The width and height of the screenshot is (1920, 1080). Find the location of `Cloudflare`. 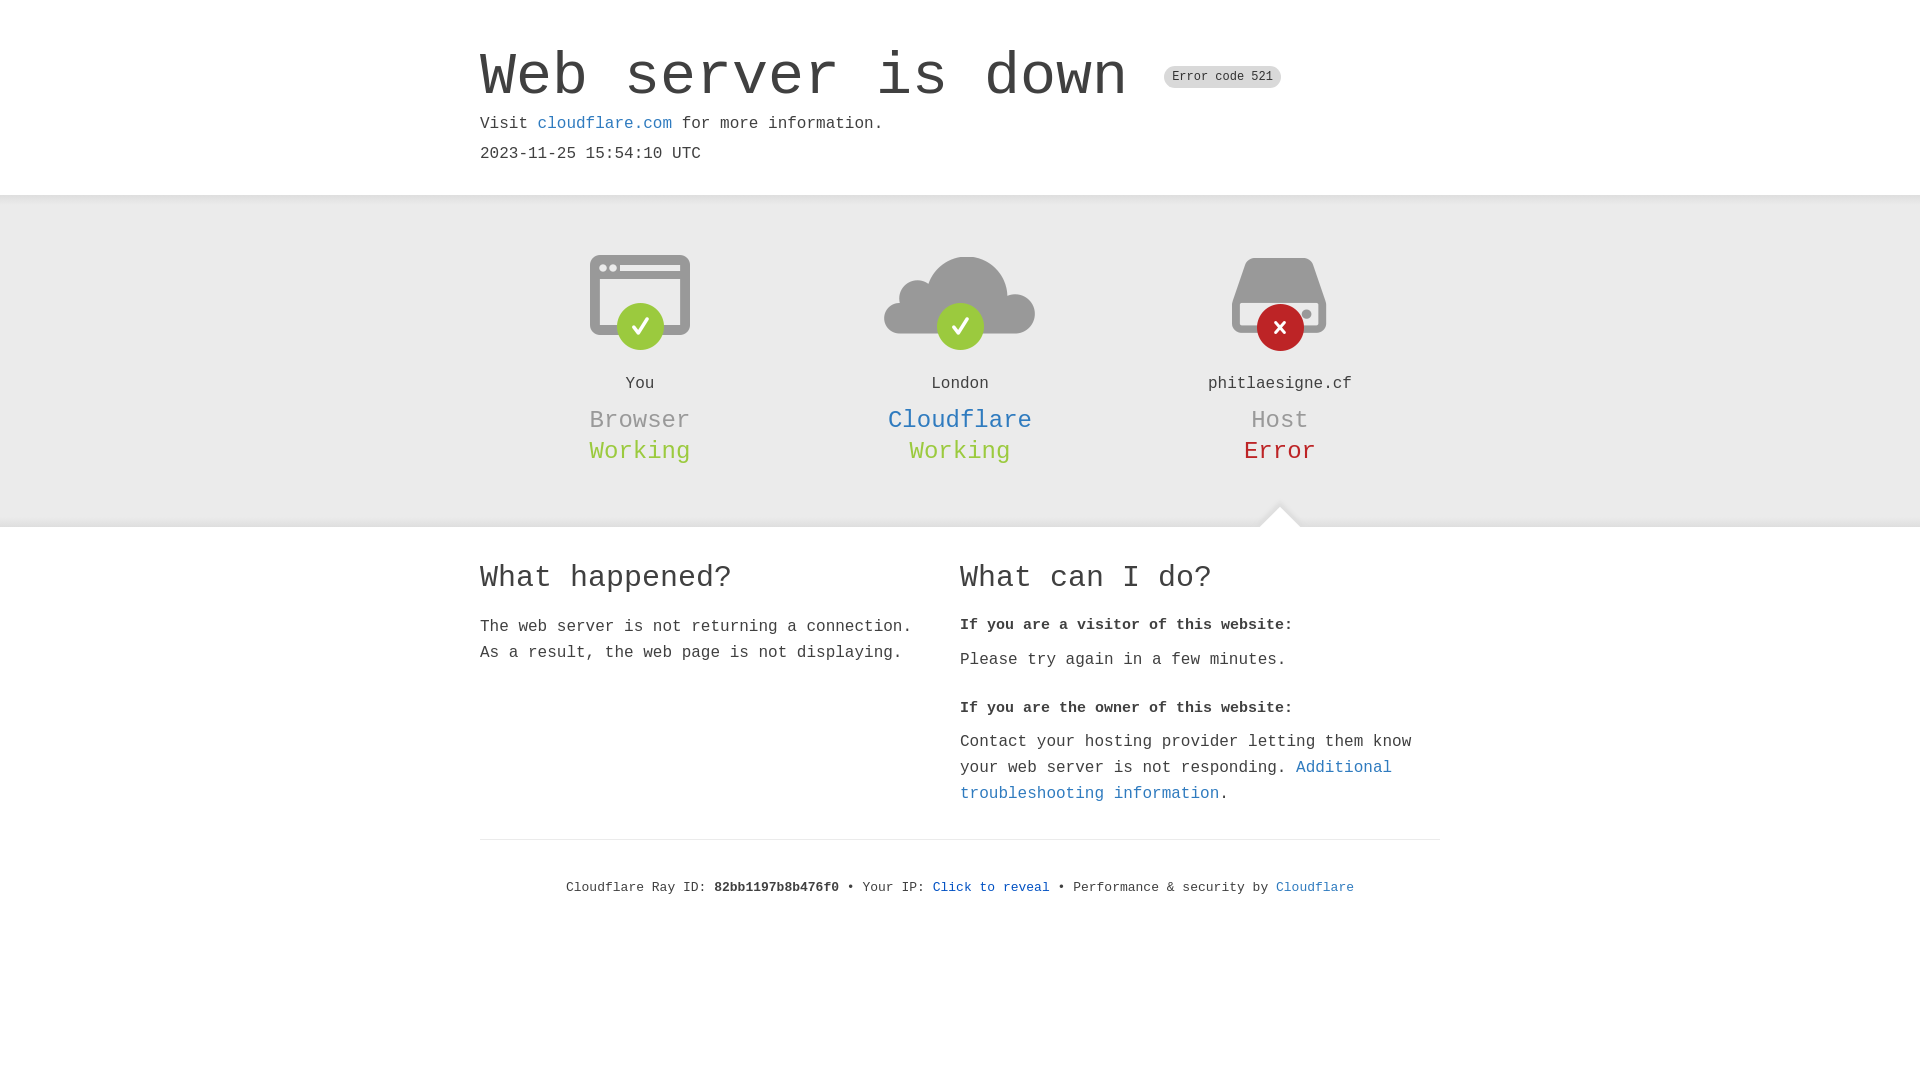

Cloudflare is located at coordinates (960, 420).